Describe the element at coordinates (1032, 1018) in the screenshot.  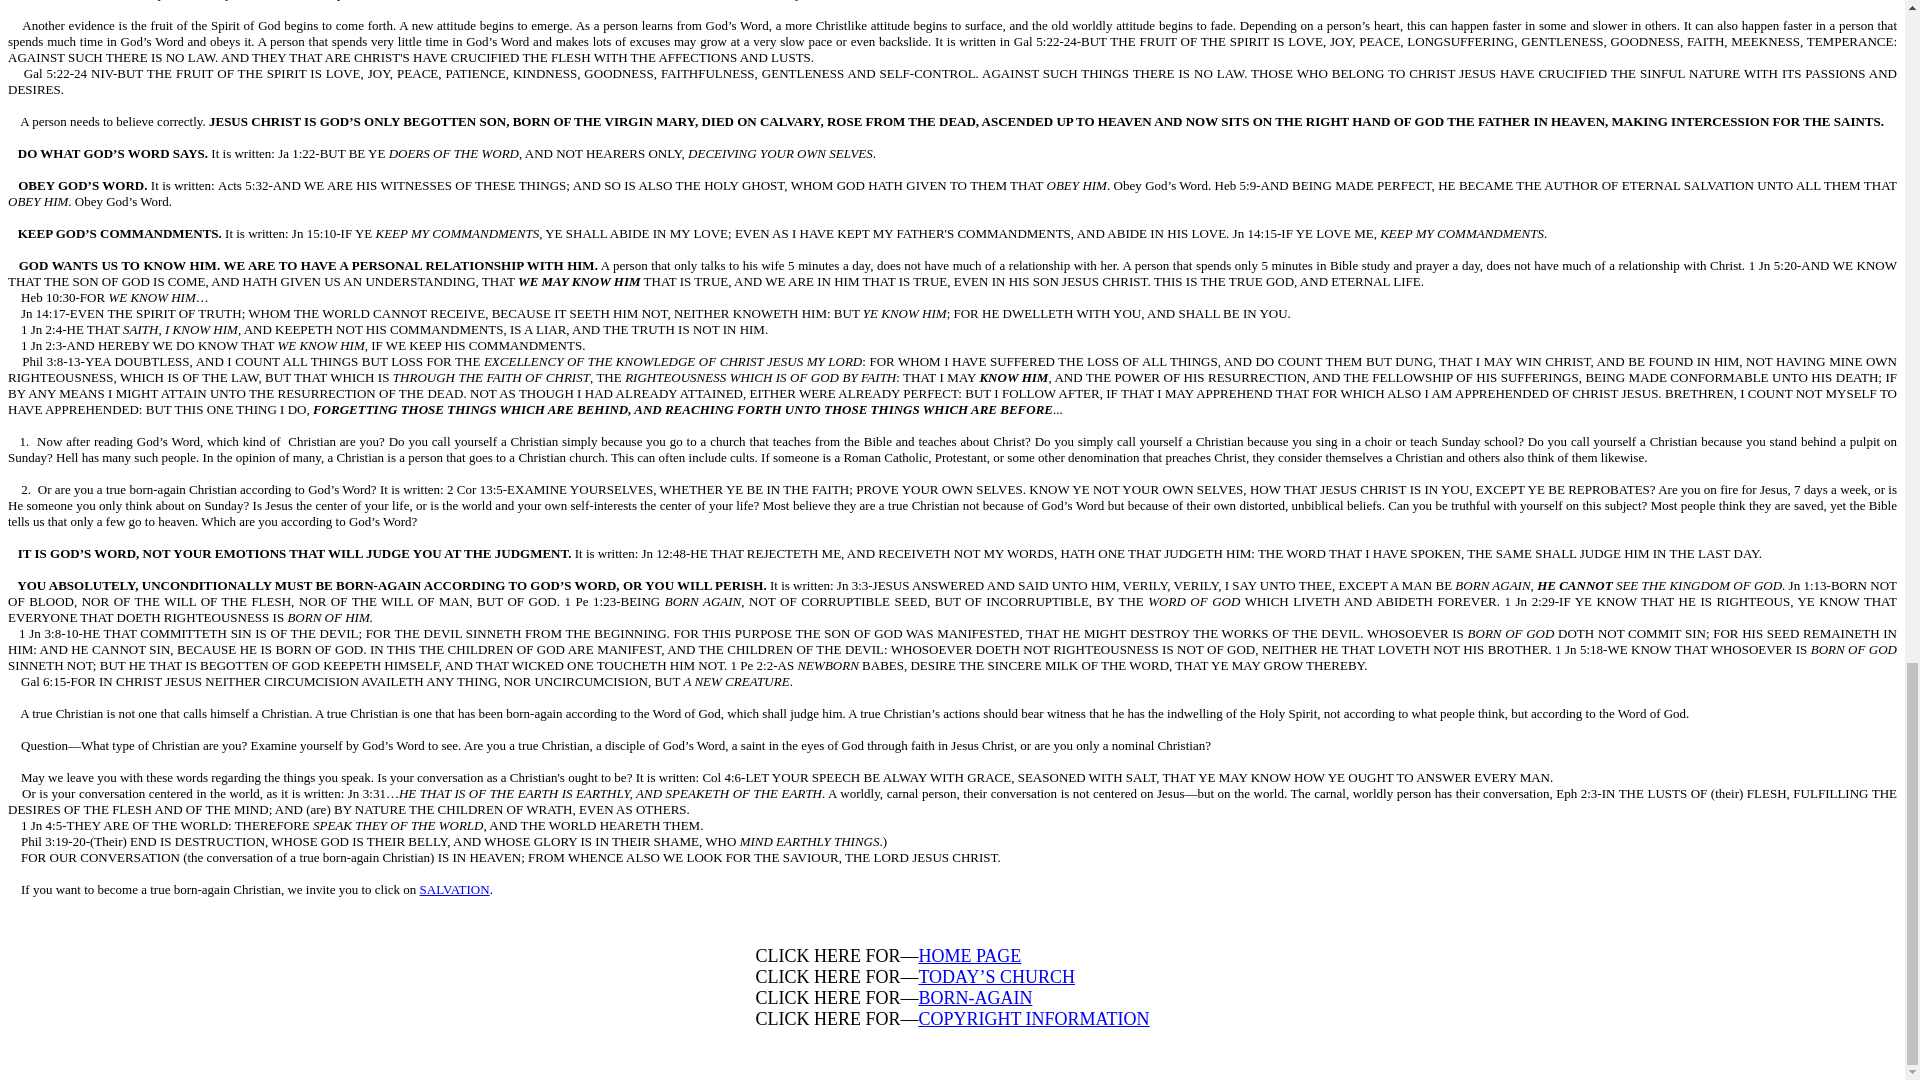
I see `COPYRIGHT INFORMATION` at that location.